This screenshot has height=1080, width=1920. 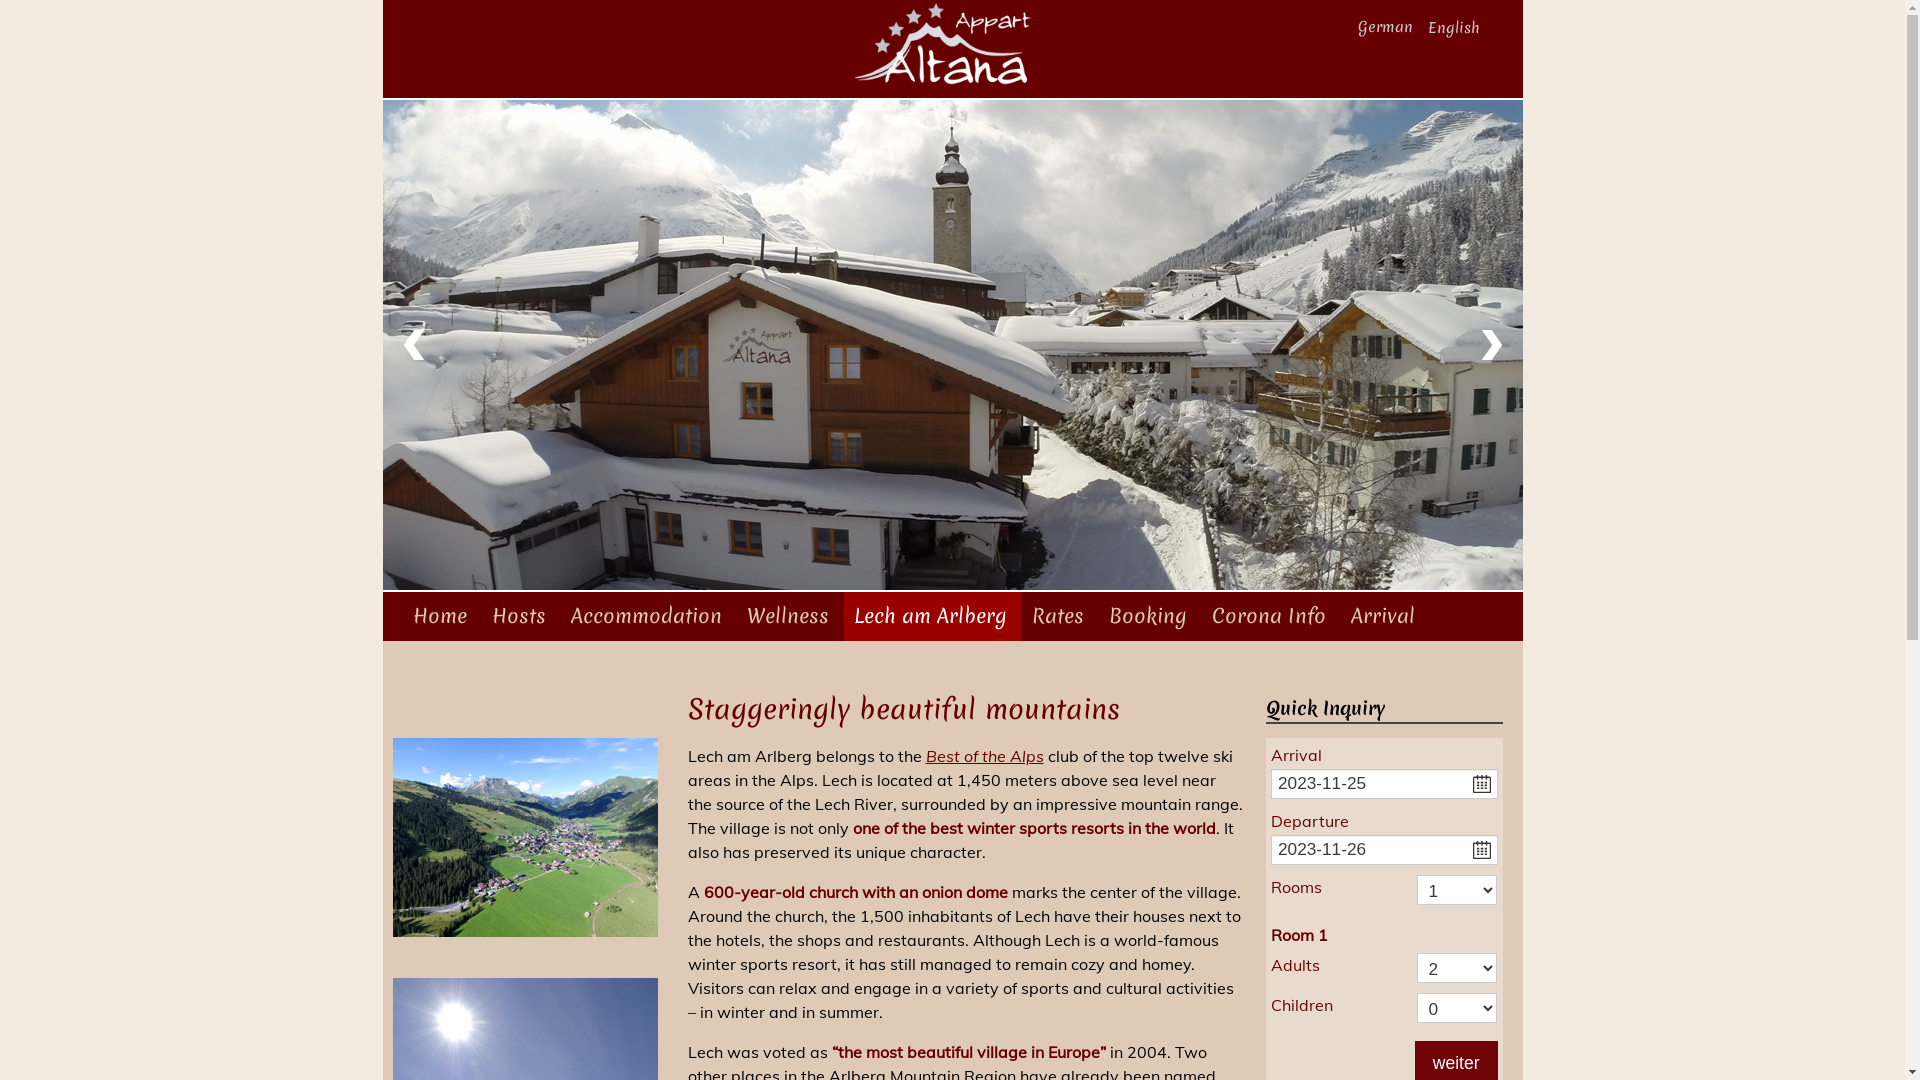 I want to click on Accommodation, so click(x=648, y=616).